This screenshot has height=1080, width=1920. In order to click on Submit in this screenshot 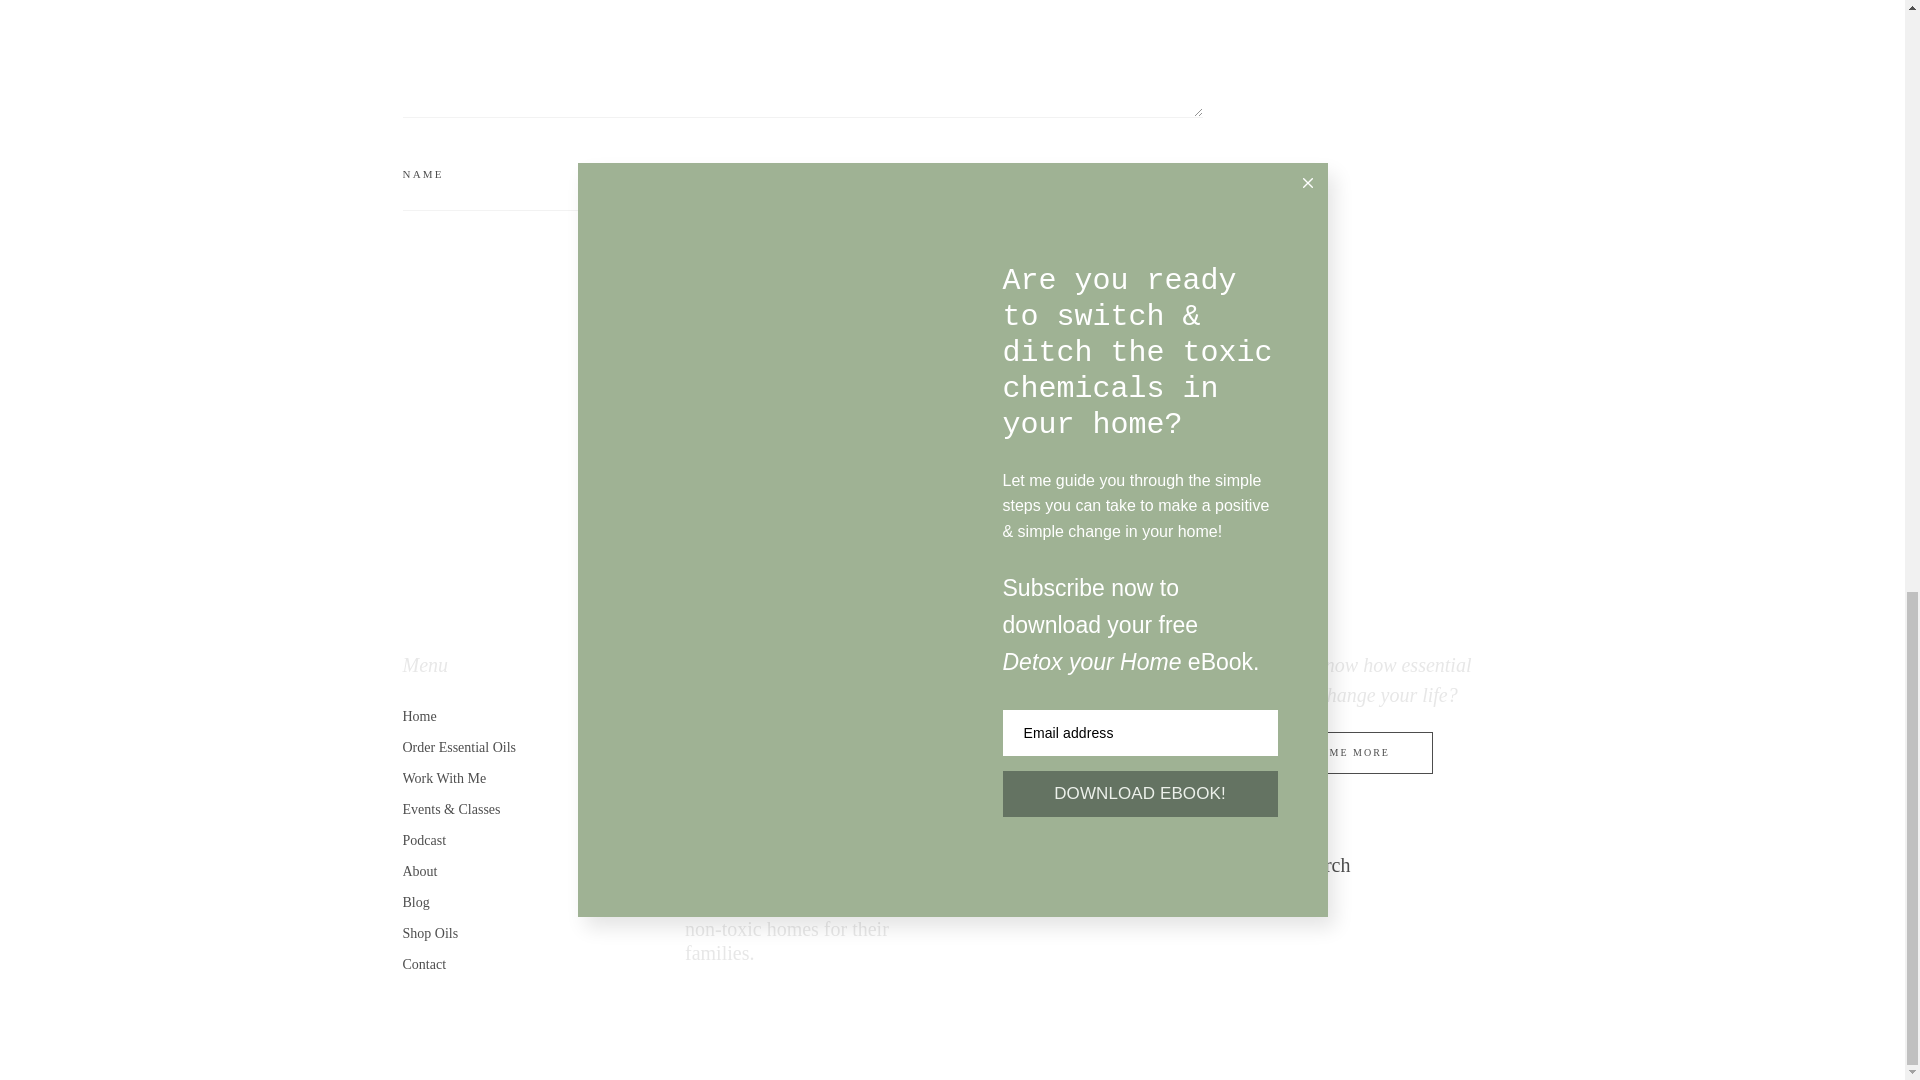, I will do `click(1122, 286)`.